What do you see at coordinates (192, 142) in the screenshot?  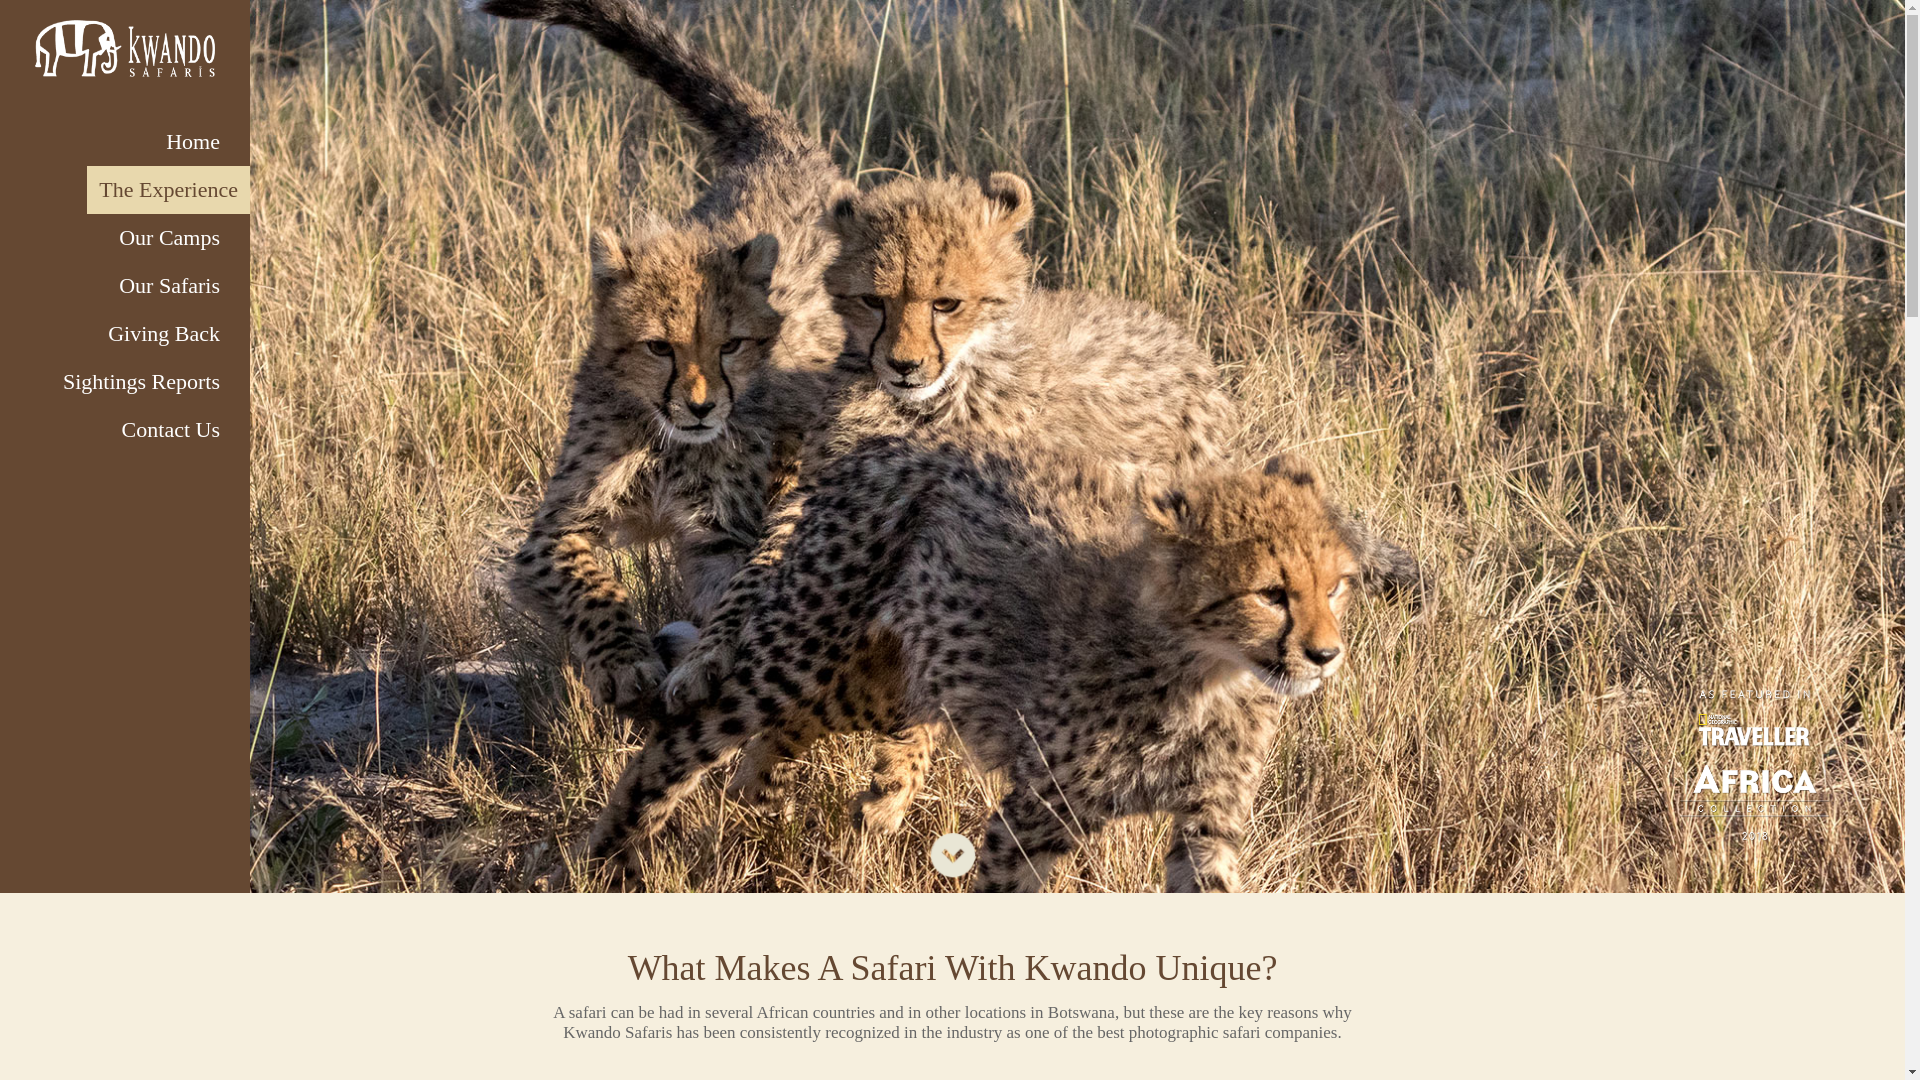 I see `Home` at bounding box center [192, 142].